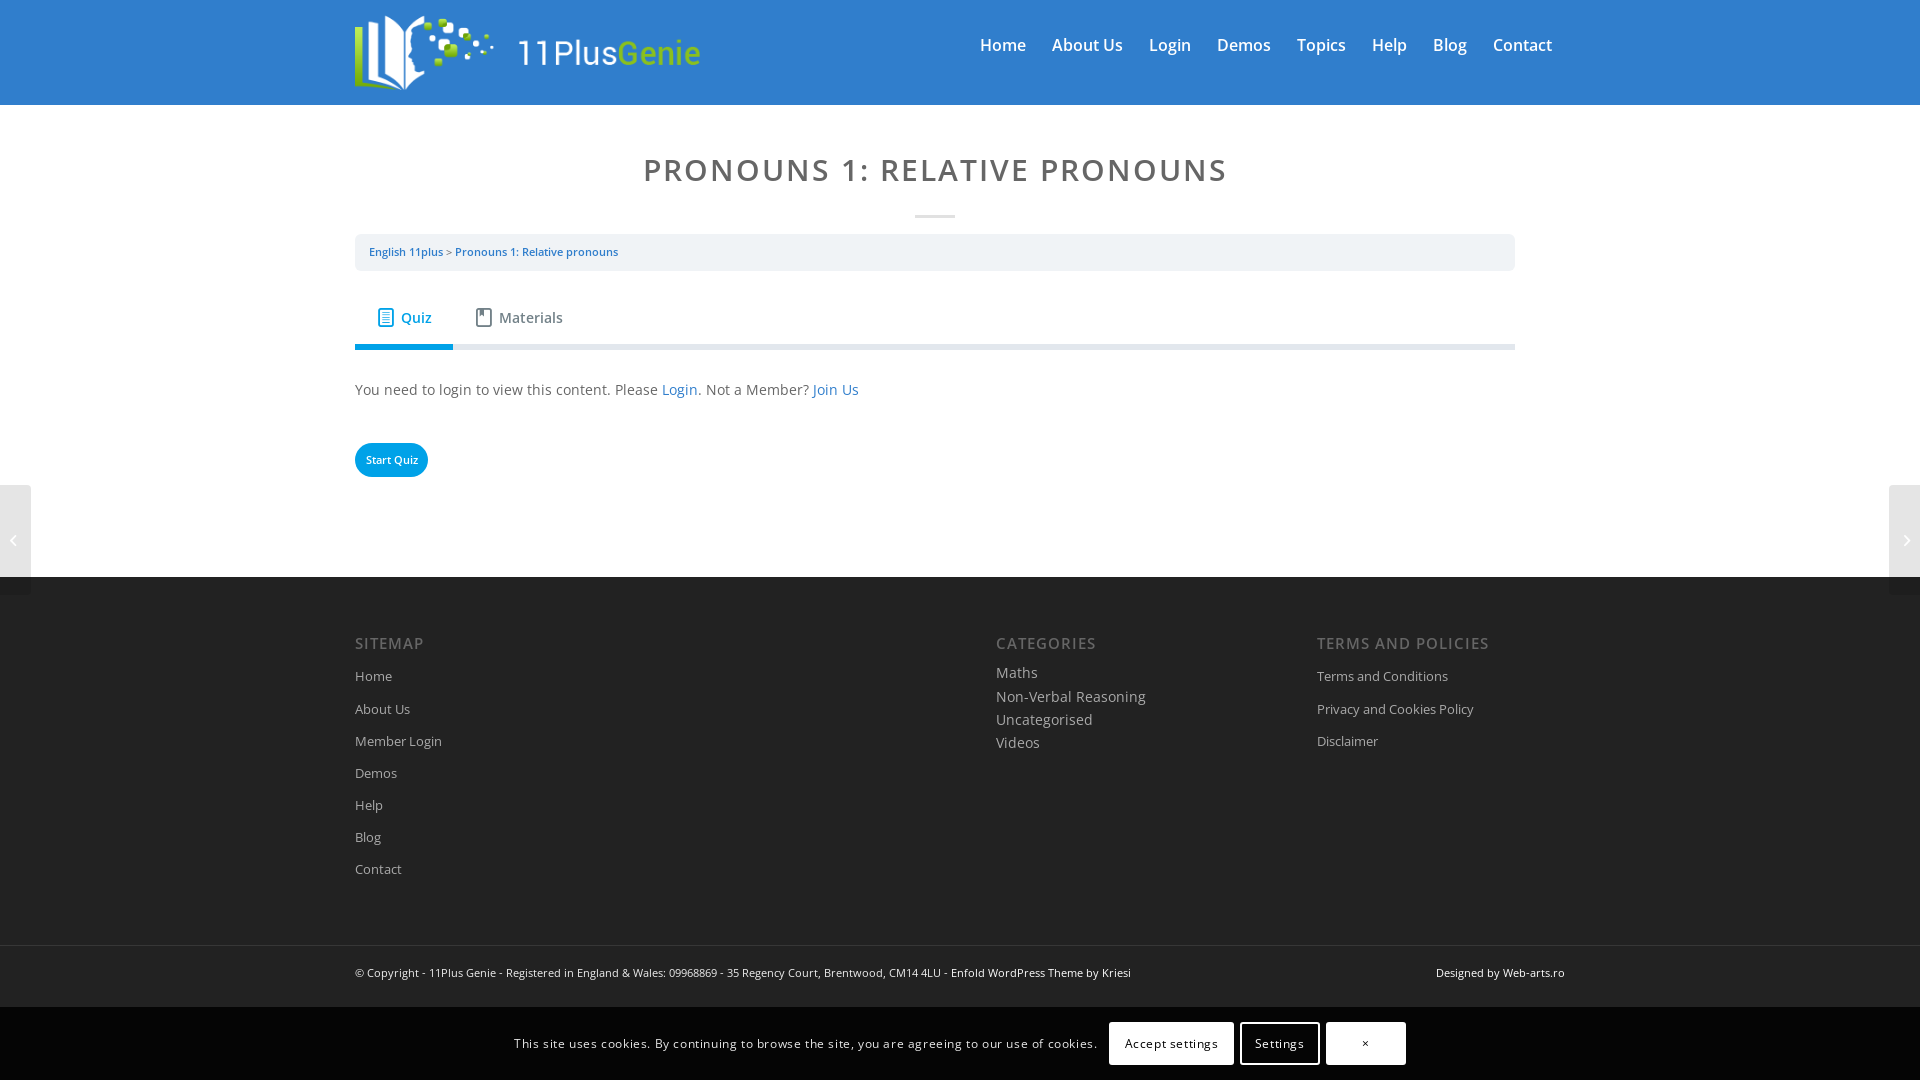 The height and width of the screenshot is (1080, 1920). What do you see at coordinates (479, 677) in the screenshot?
I see `Home` at bounding box center [479, 677].